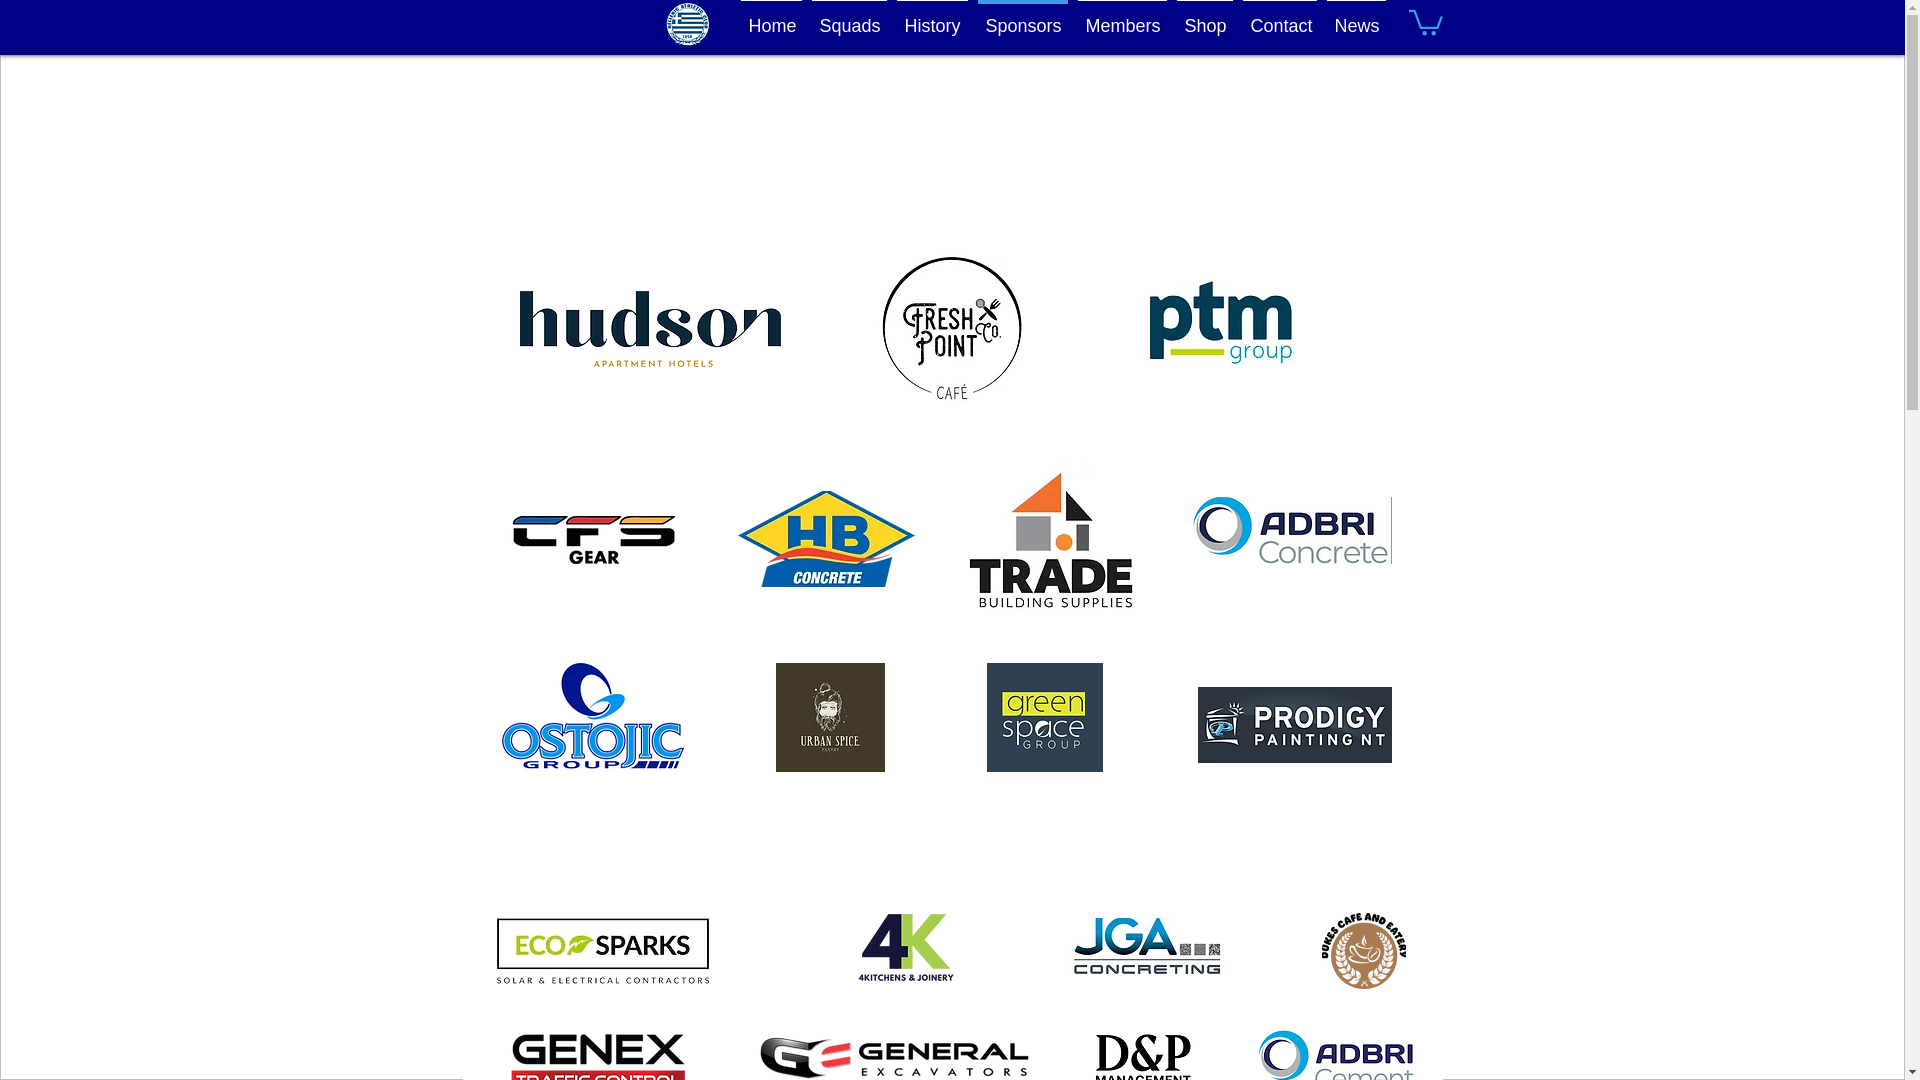  What do you see at coordinates (1021, 17) in the screenshot?
I see `Sponsors` at bounding box center [1021, 17].